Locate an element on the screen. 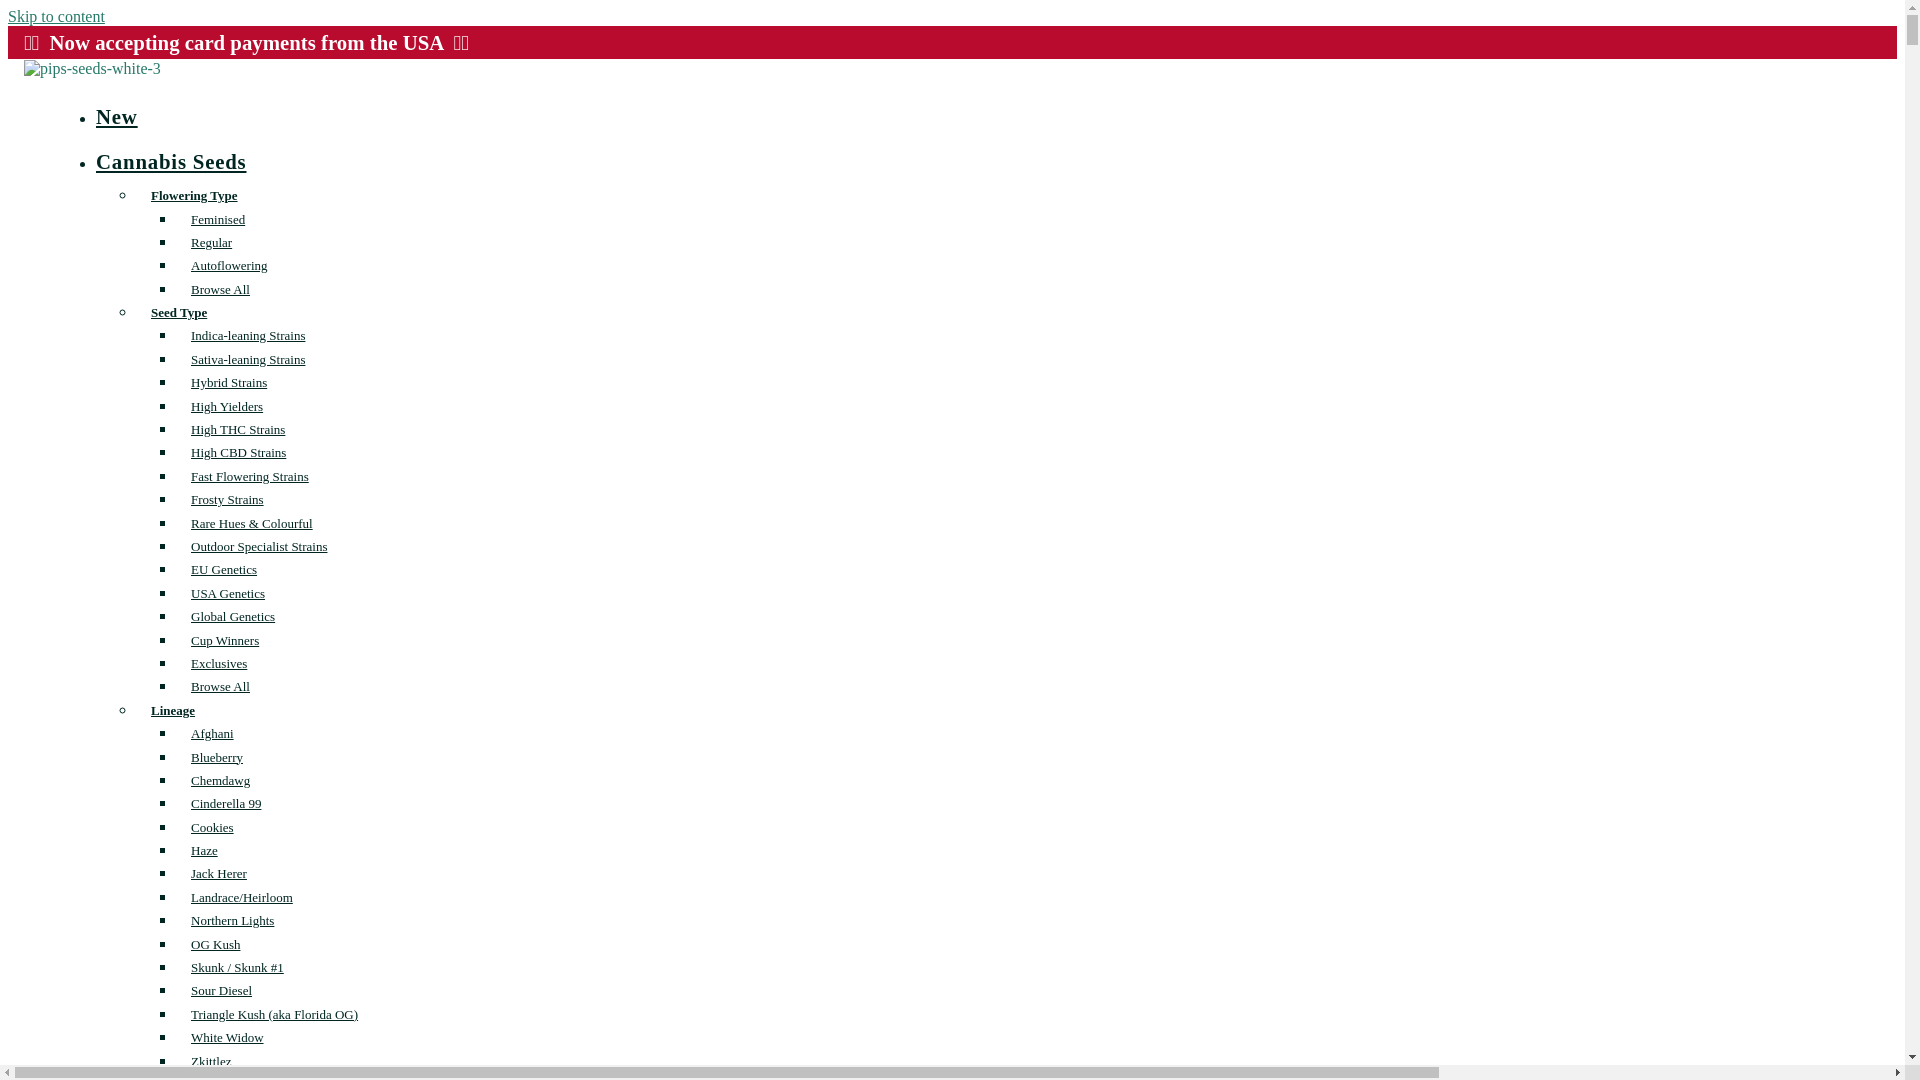 The height and width of the screenshot is (1080, 1920). Cinderella 99 is located at coordinates (226, 803).